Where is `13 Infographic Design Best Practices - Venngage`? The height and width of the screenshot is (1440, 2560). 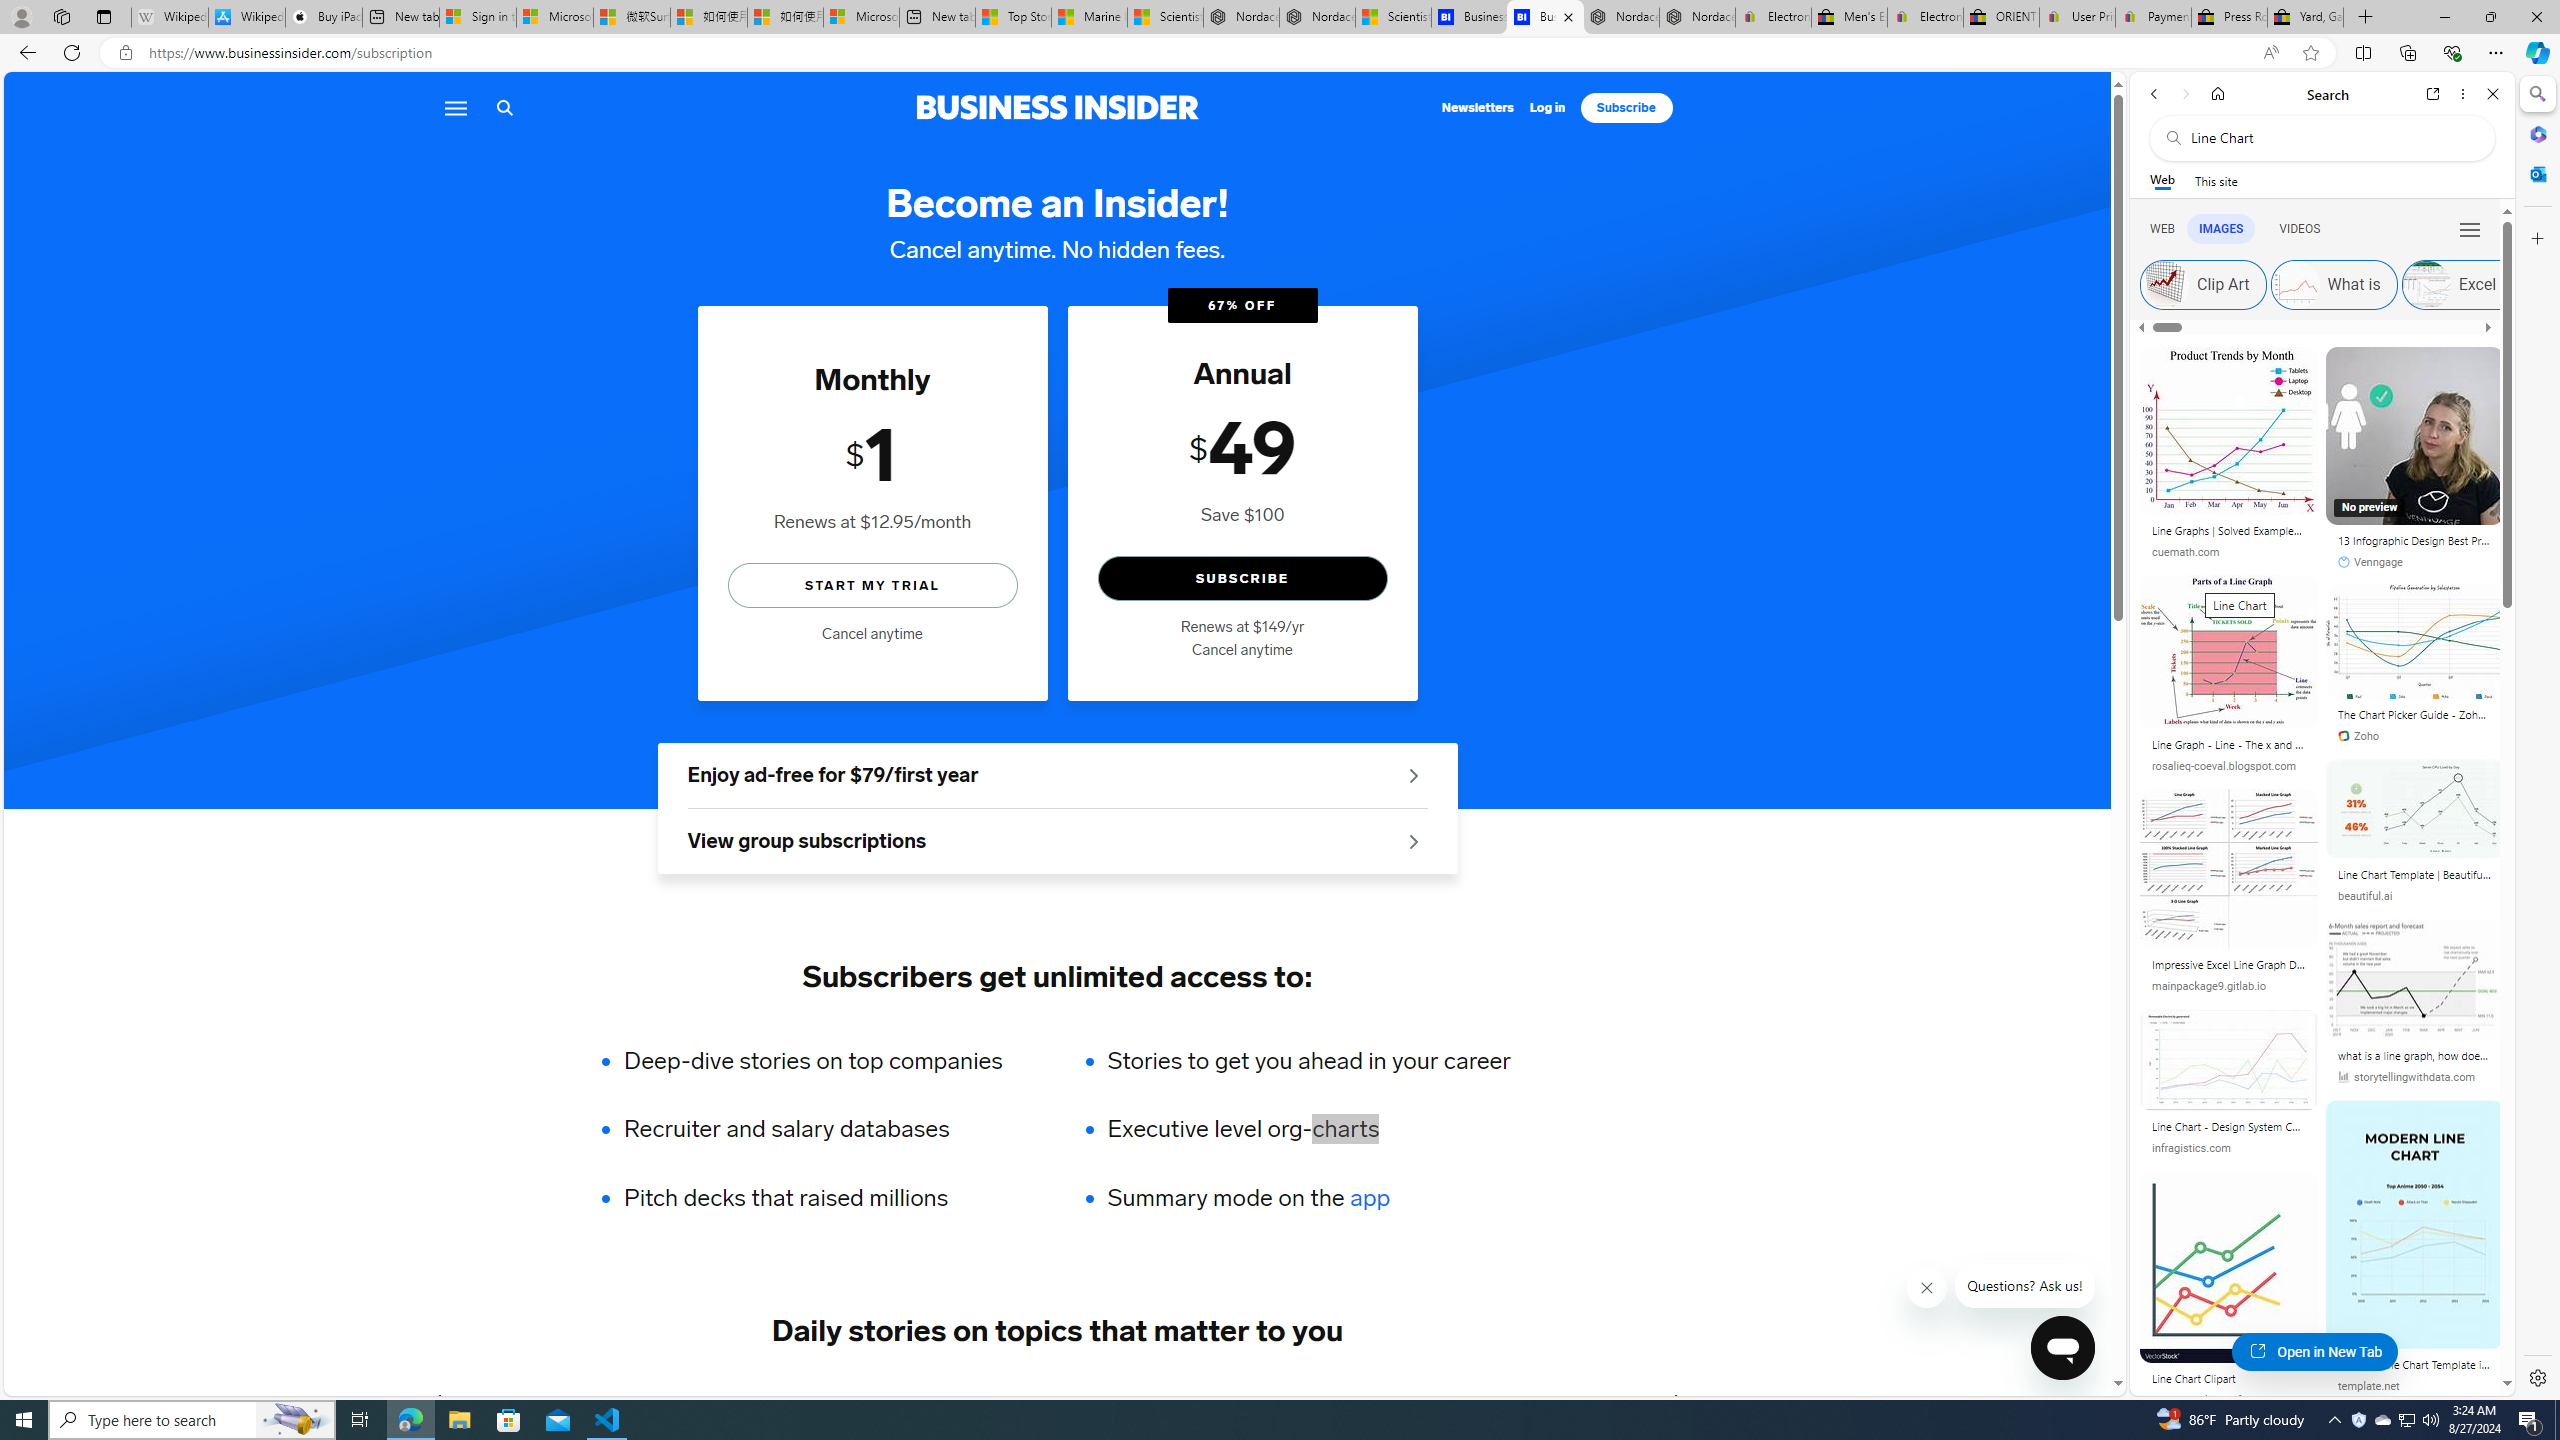
13 Infographic Design Best Practices - Venngage is located at coordinates (2414, 540).